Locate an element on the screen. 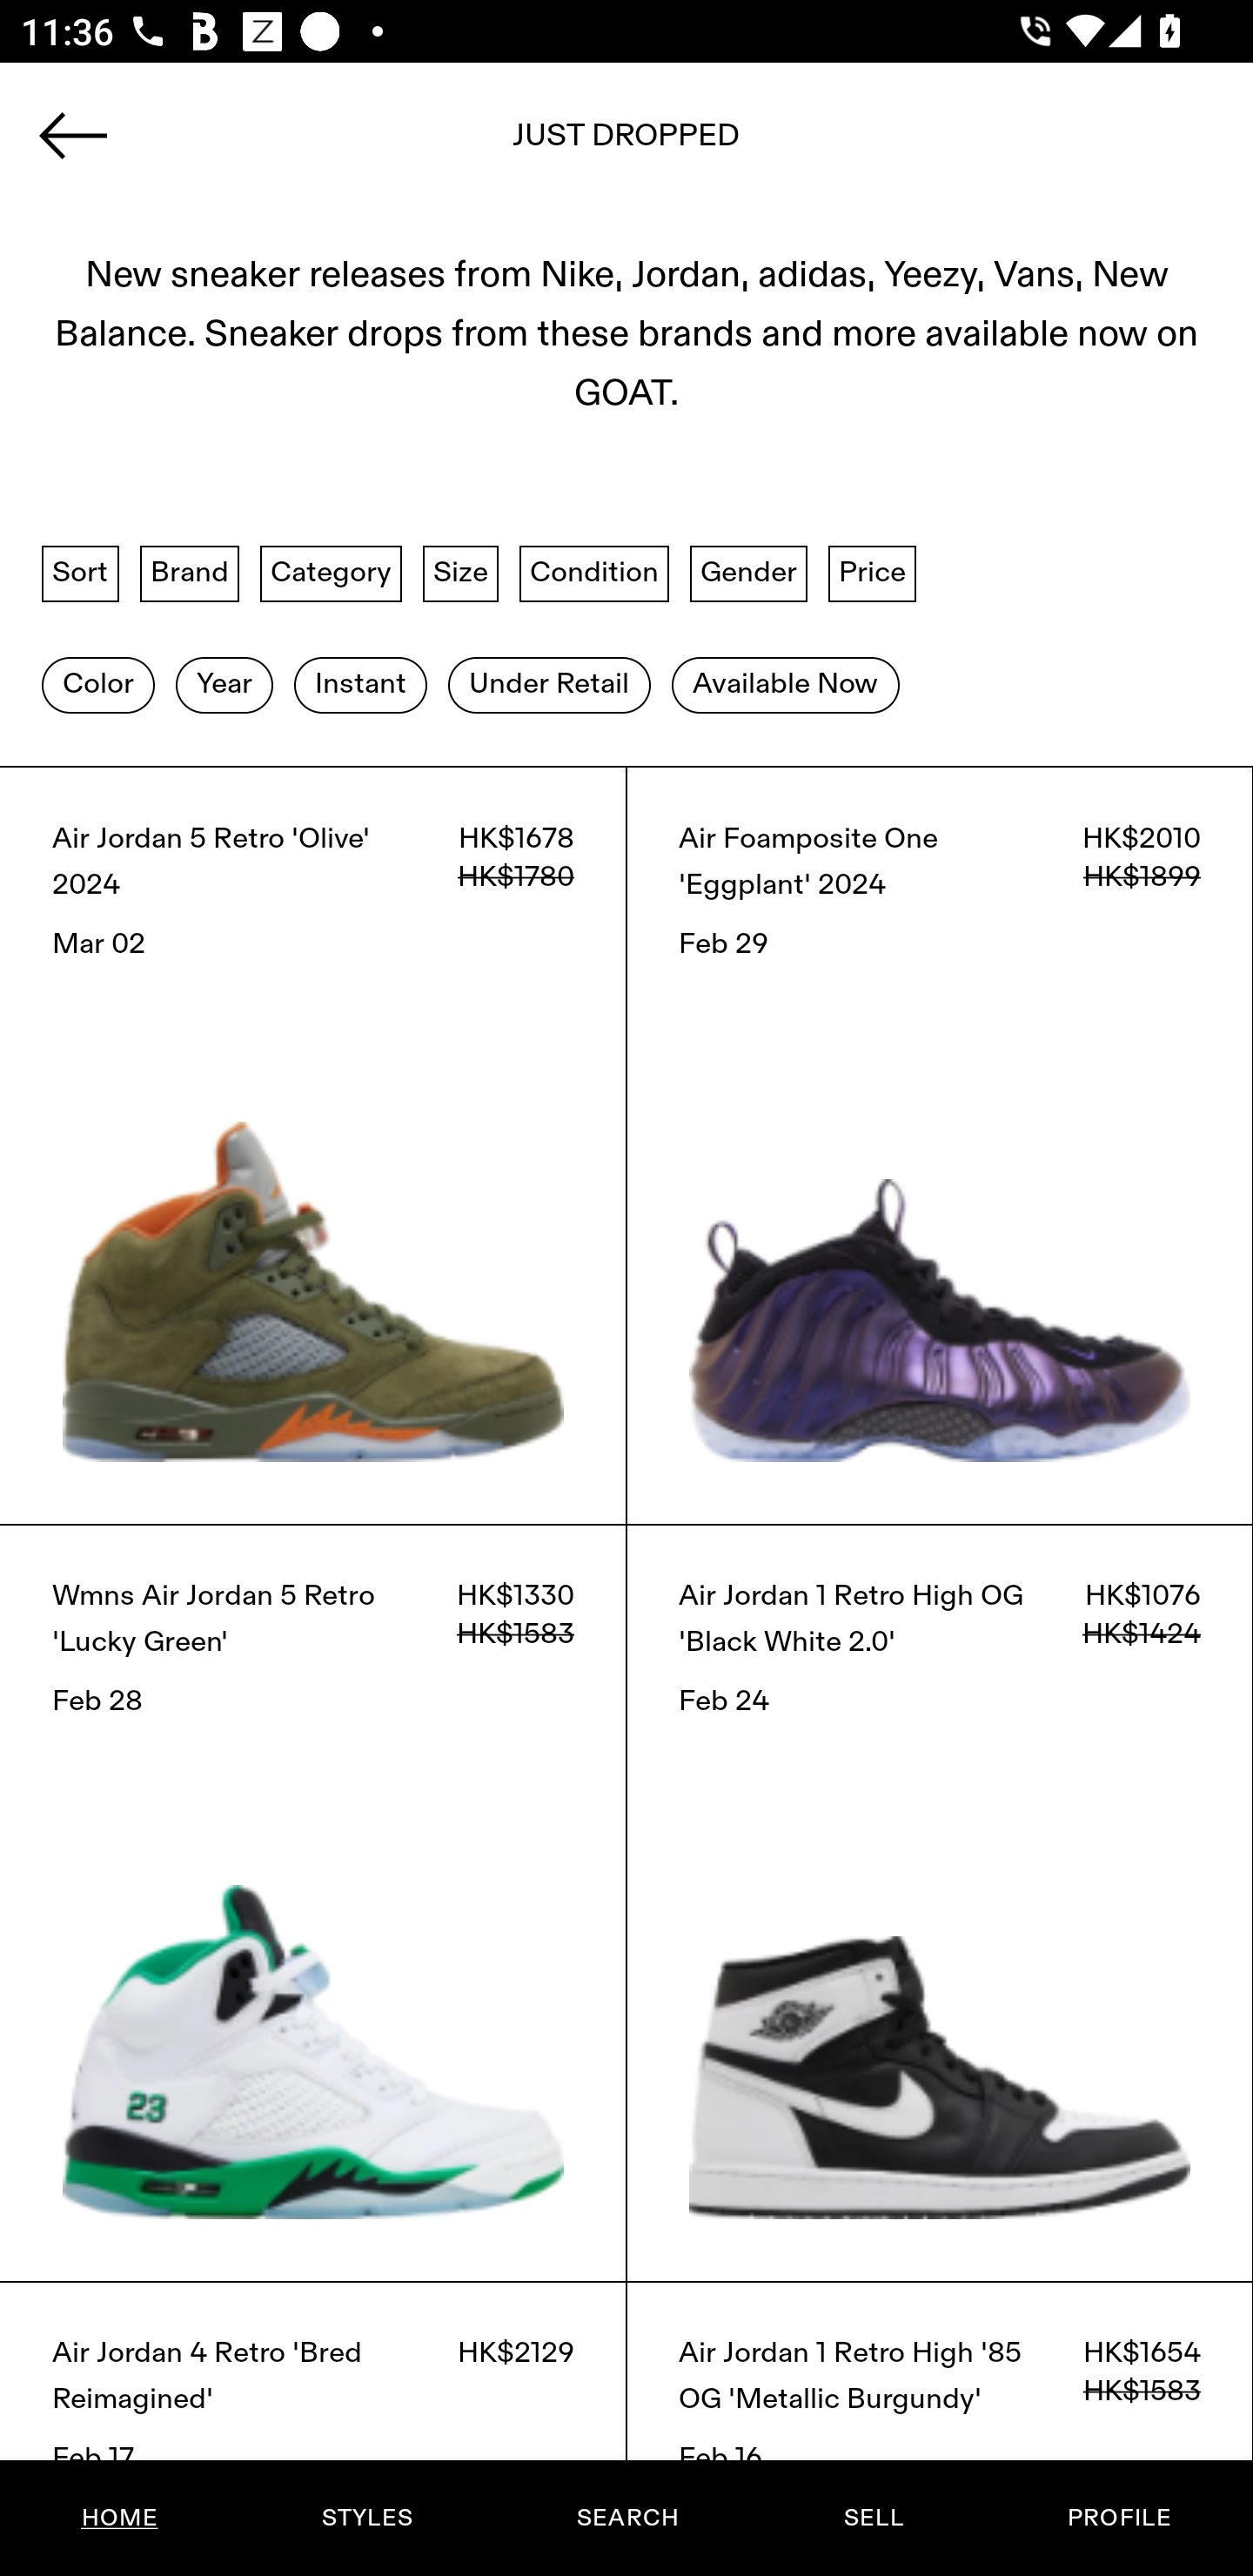  STYLES is located at coordinates (366, 2518).